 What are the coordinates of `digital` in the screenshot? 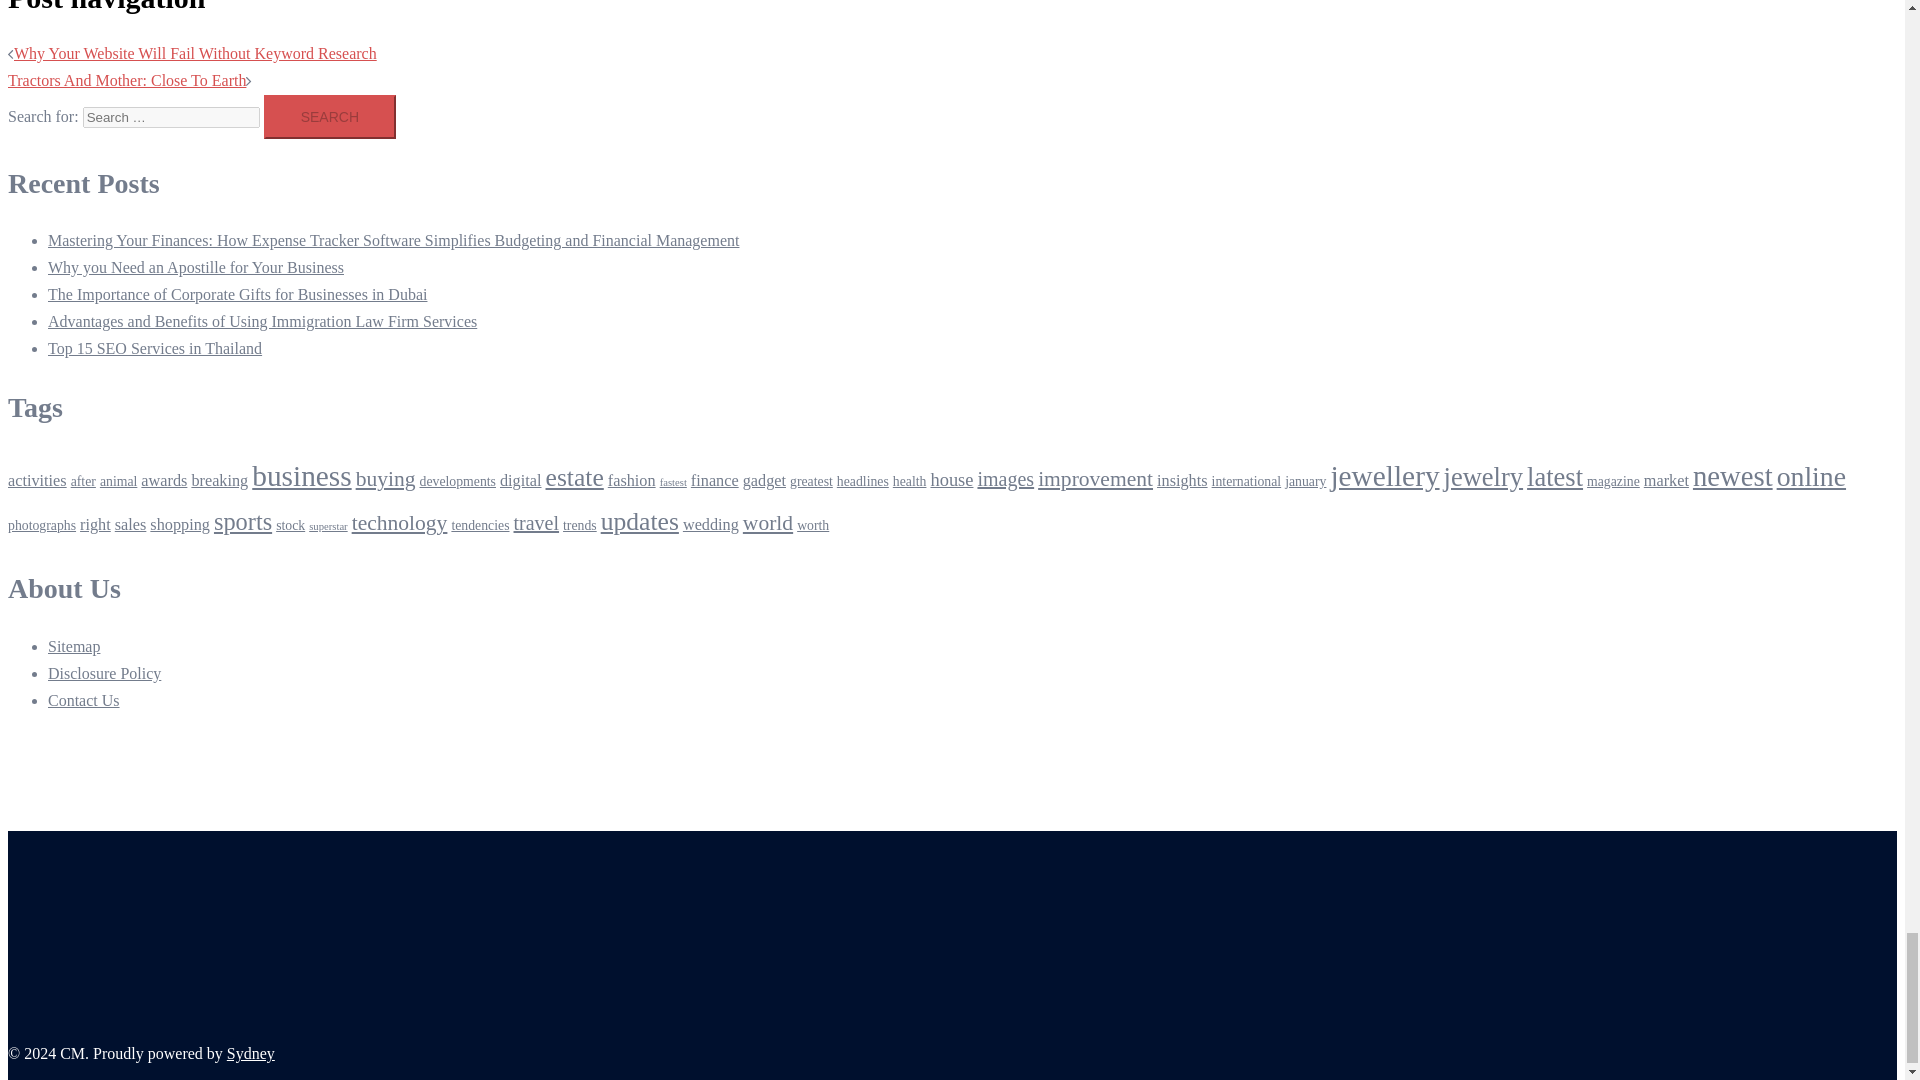 It's located at (520, 480).